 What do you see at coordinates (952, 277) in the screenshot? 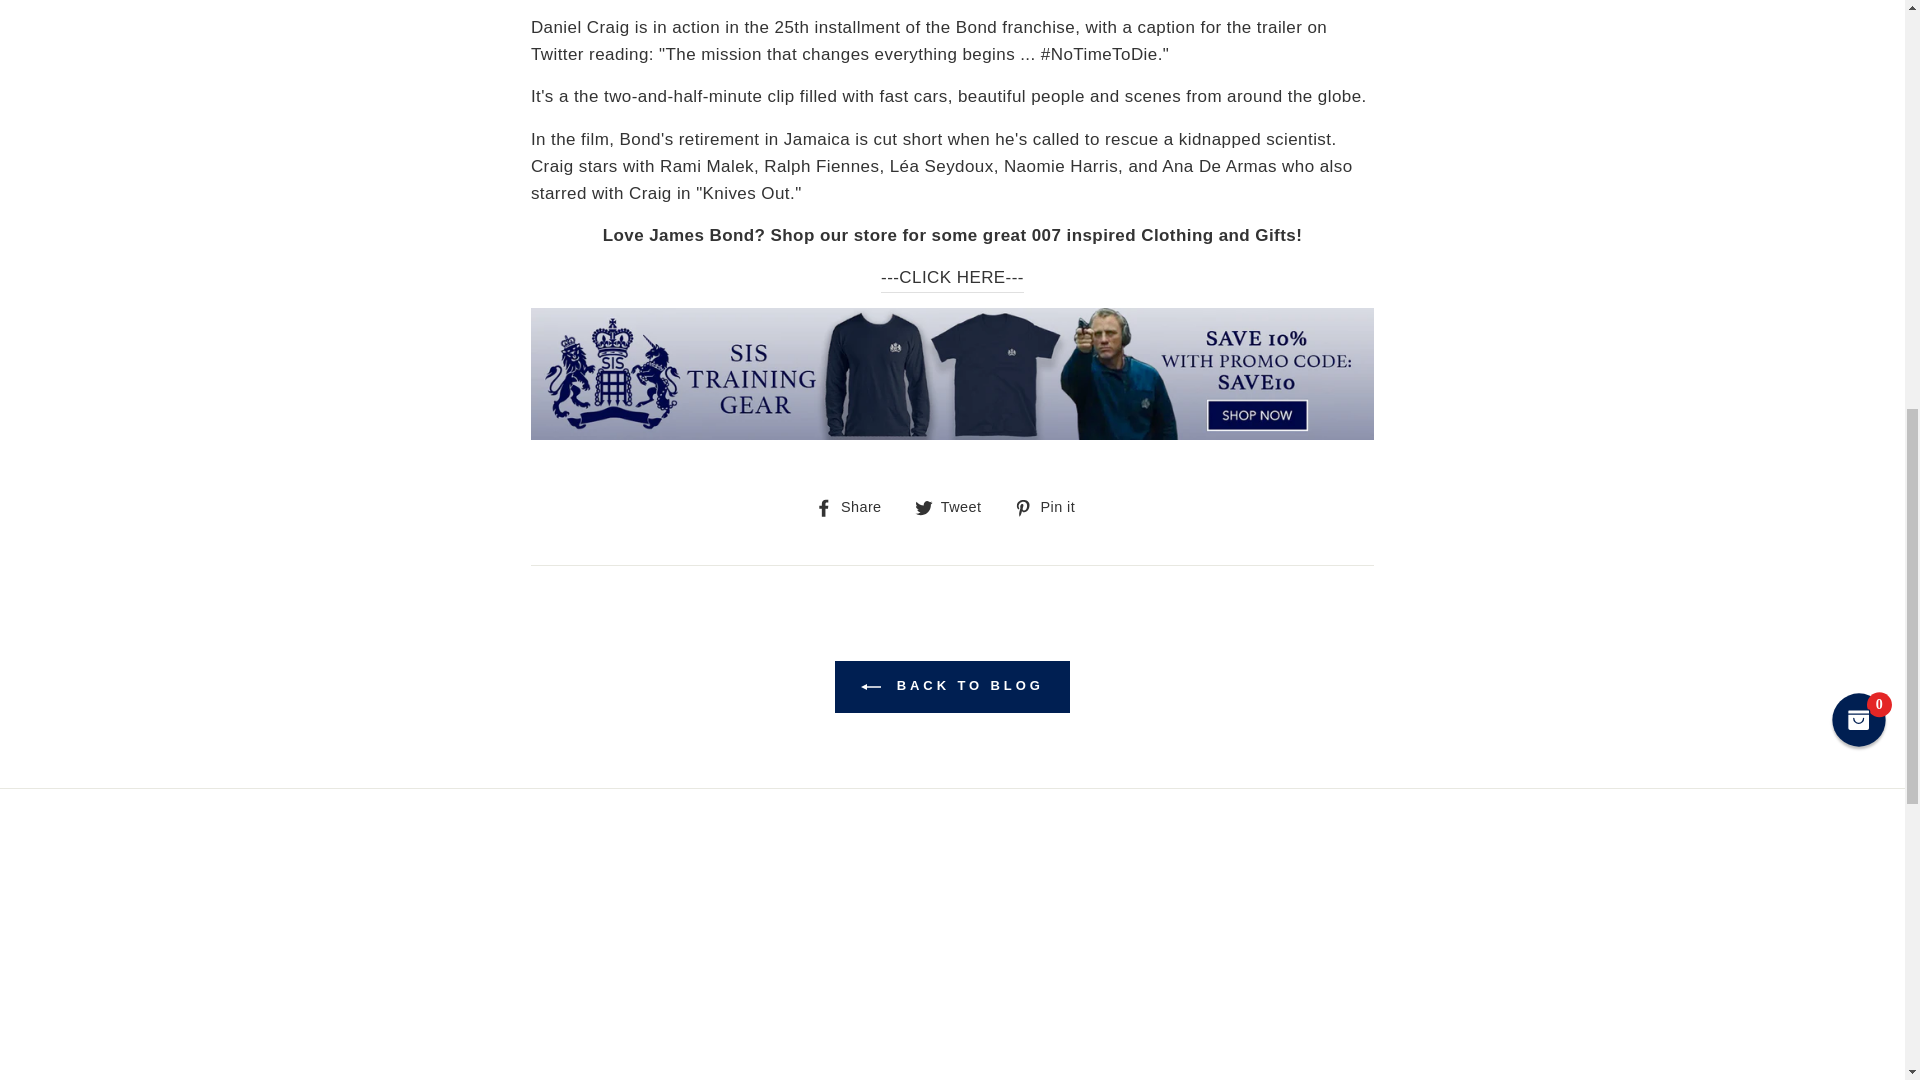
I see `SIS Training Gear` at bounding box center [952, 277].